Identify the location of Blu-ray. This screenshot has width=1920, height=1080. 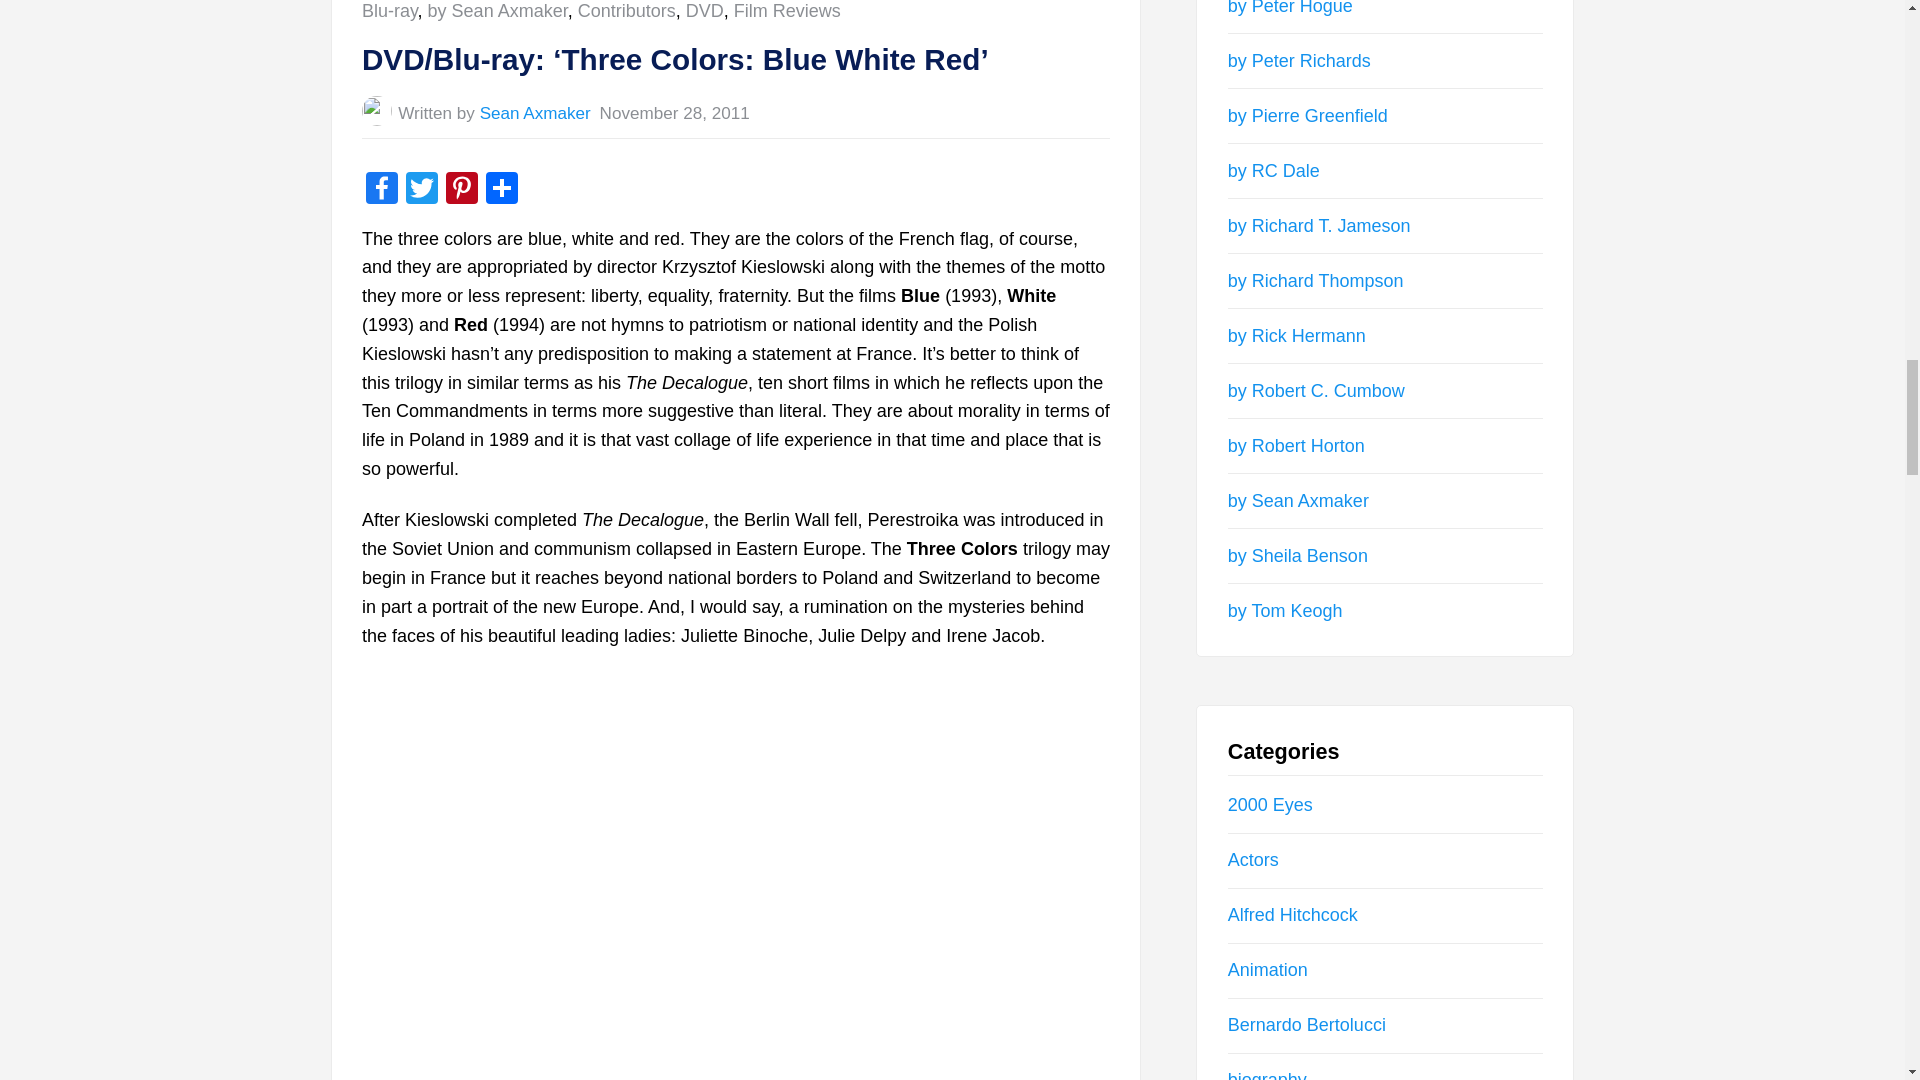
(390, 10).